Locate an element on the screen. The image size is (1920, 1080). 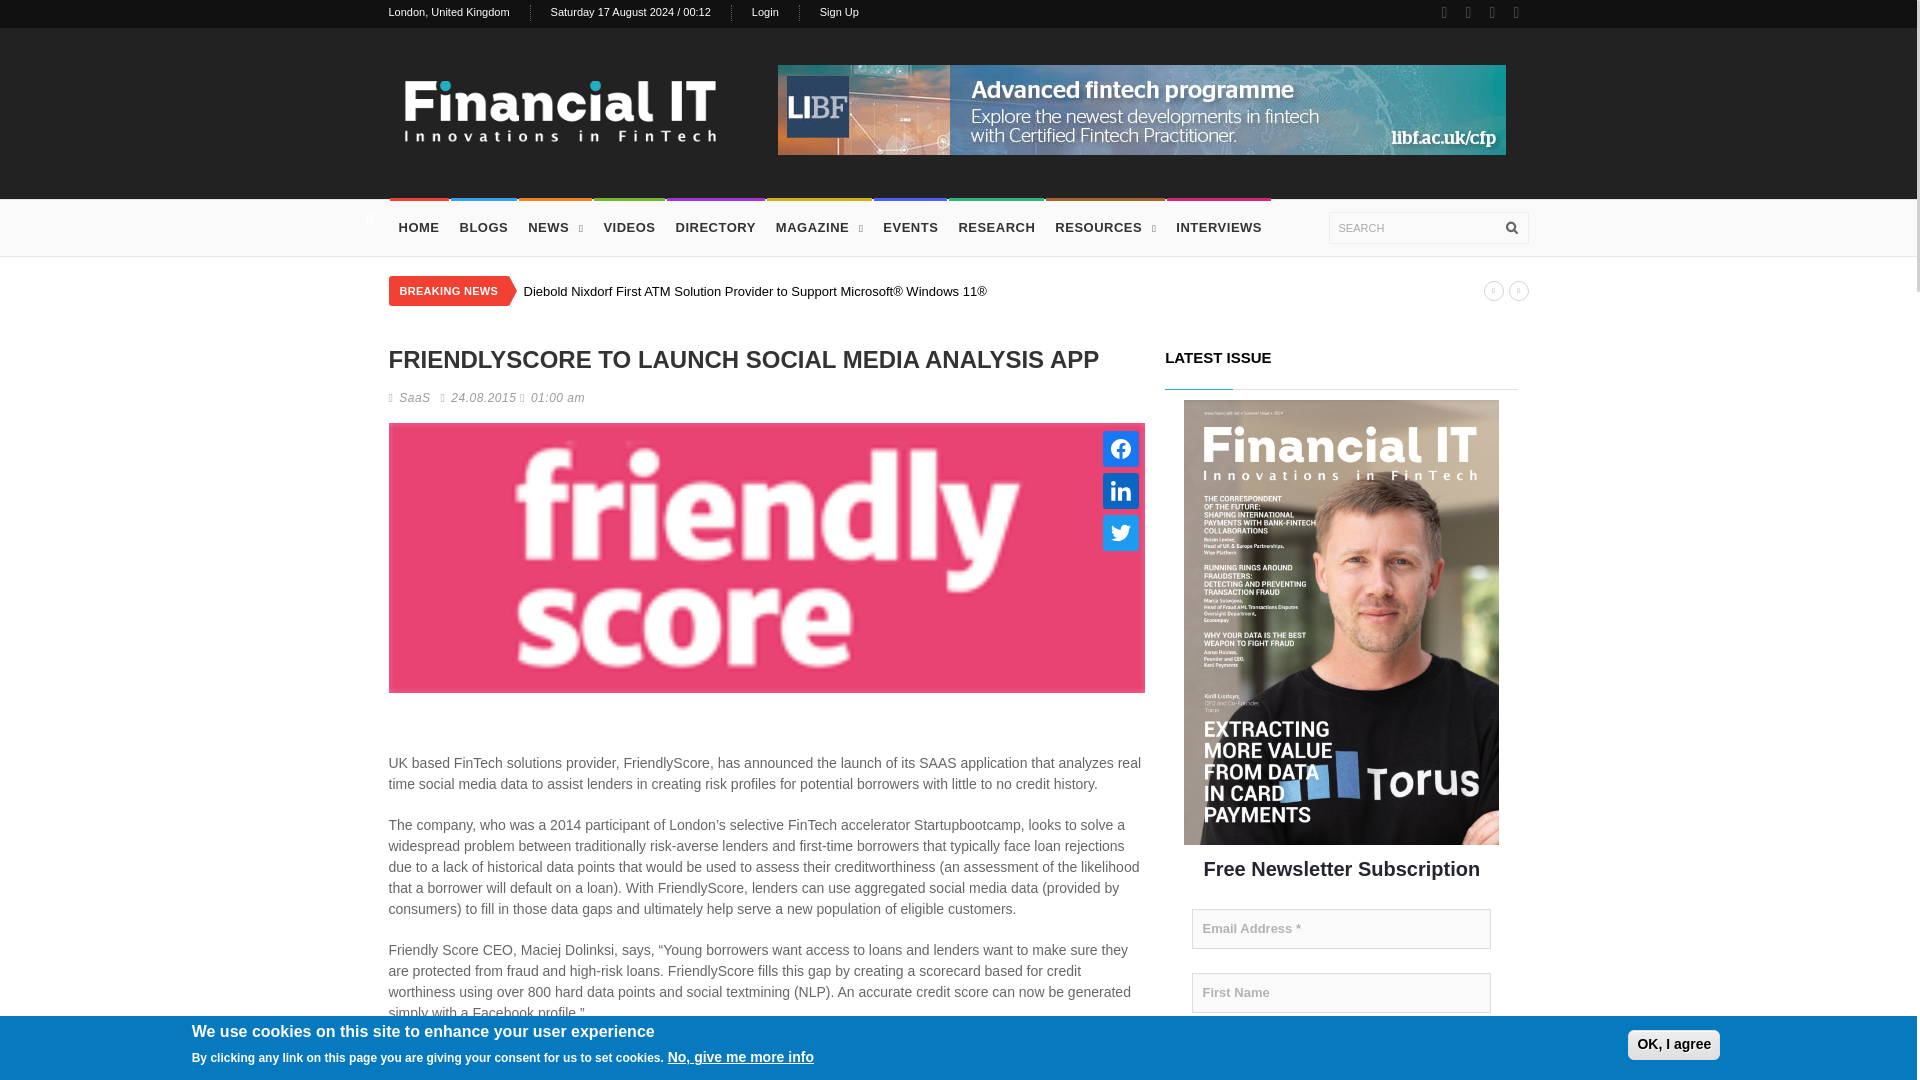
HOME is located at coordinates (418, 227).